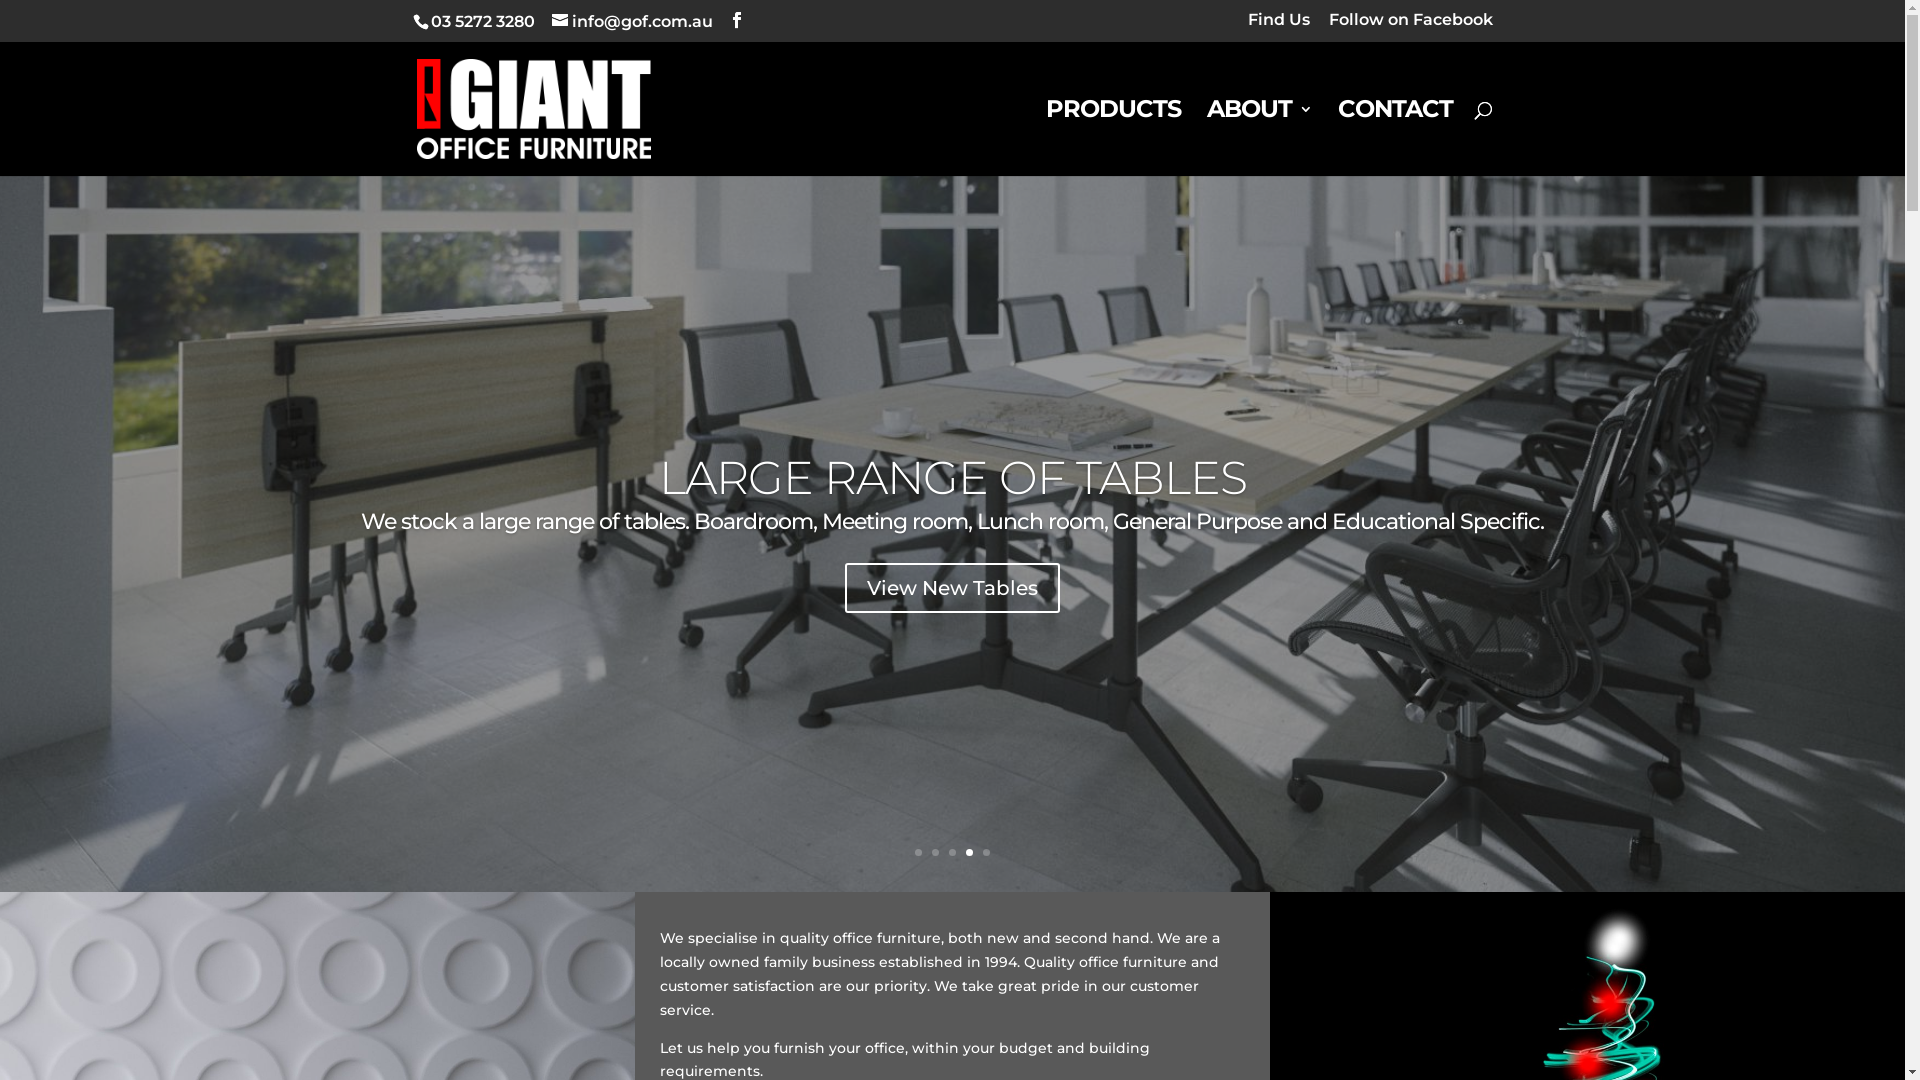 The height and width of the screenshot is (1080, 1920). What do you see at coordinates (1396, 139) in the screenshot?
I see `CONTACT` at bounding box center [1396, 139].